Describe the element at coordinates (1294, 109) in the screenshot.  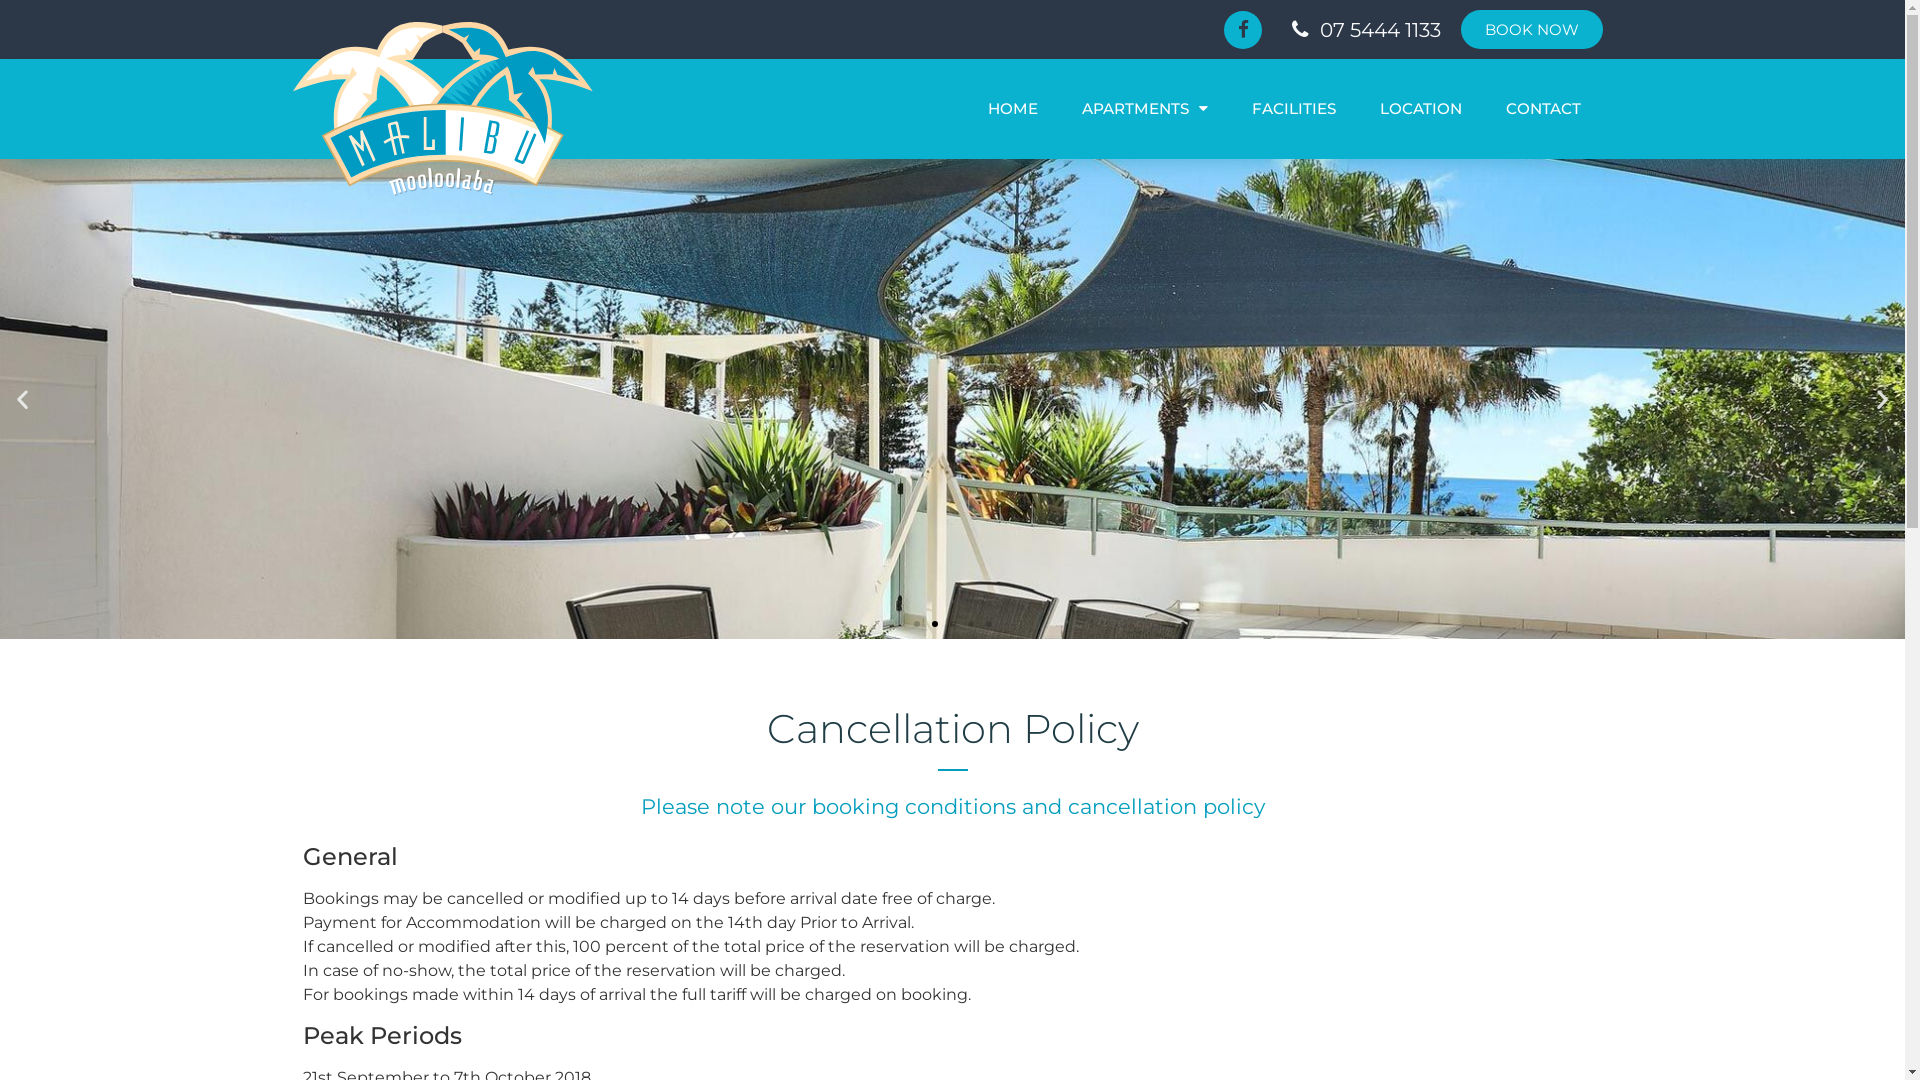
I see `FACILITIES` at that location.